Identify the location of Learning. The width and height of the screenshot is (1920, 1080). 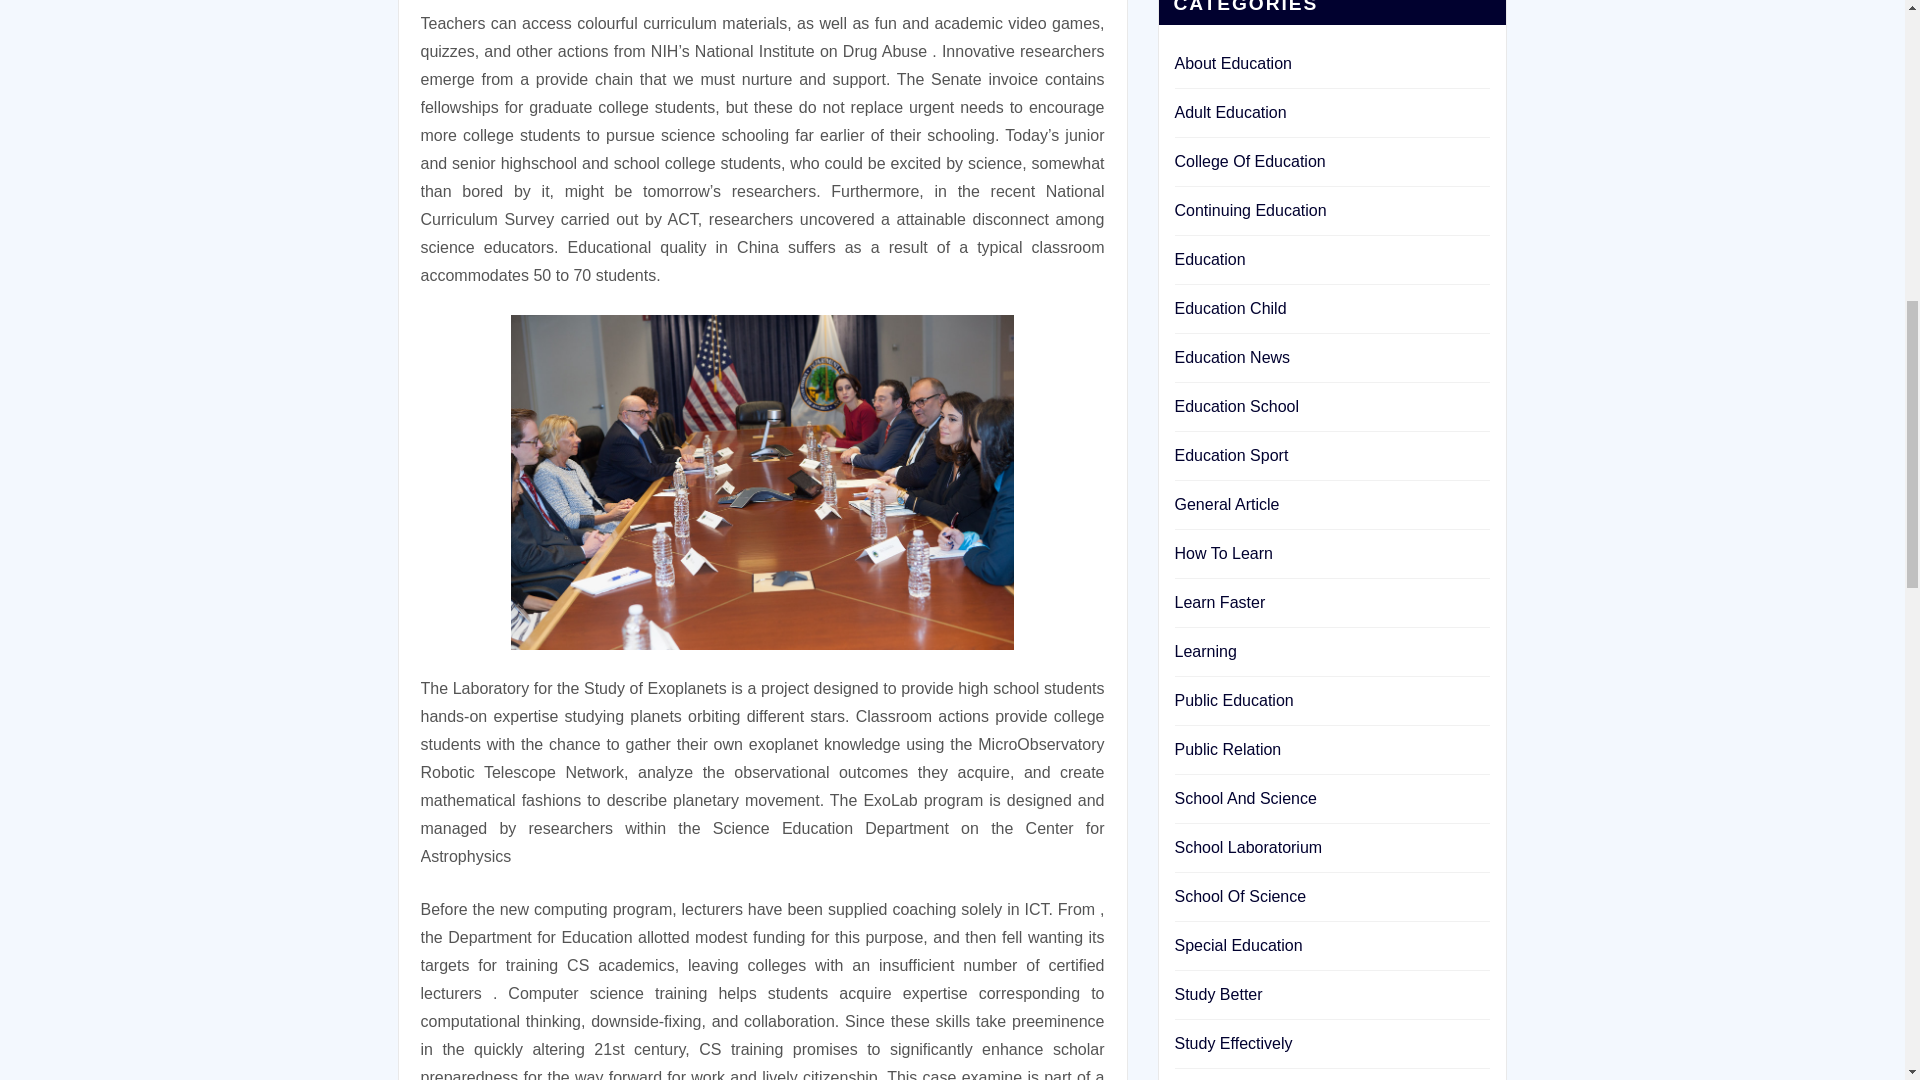
(1204, 650).